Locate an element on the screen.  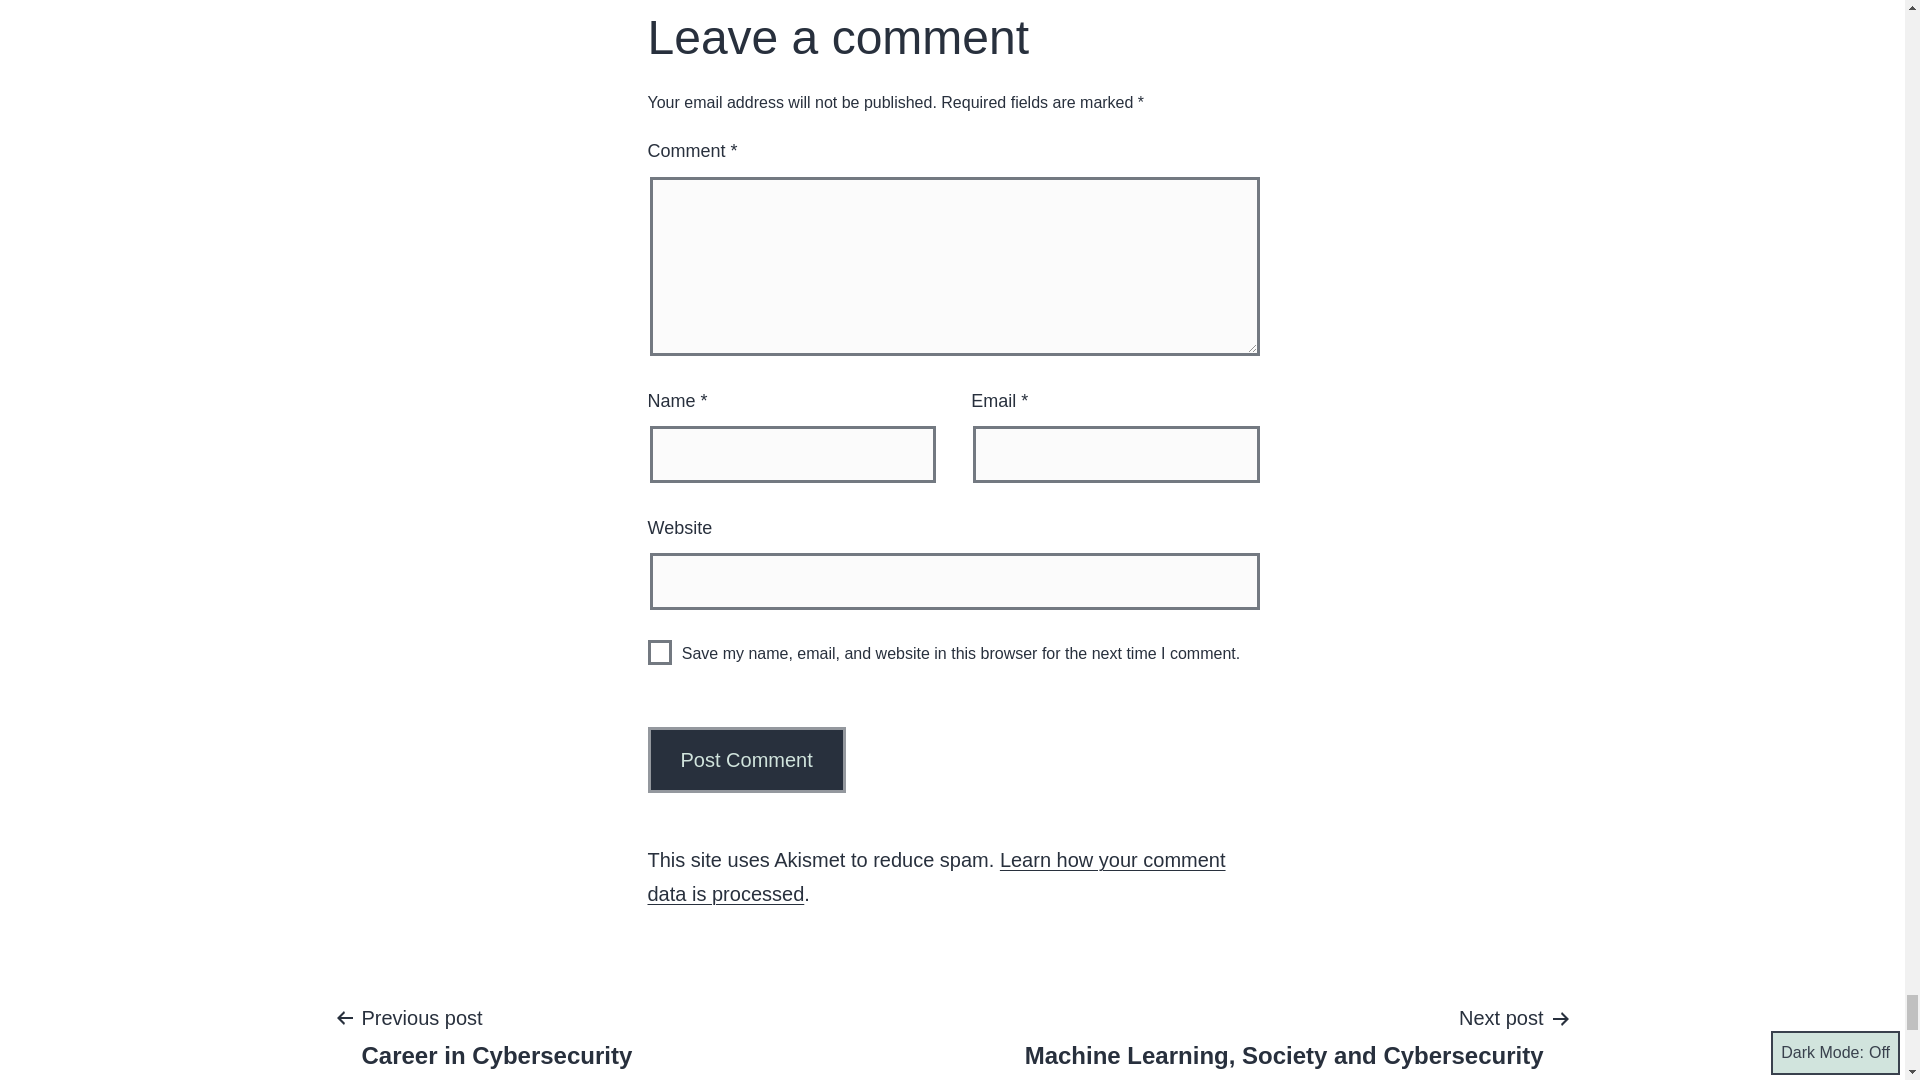
Post Comment is located at coordinates (747, 759).